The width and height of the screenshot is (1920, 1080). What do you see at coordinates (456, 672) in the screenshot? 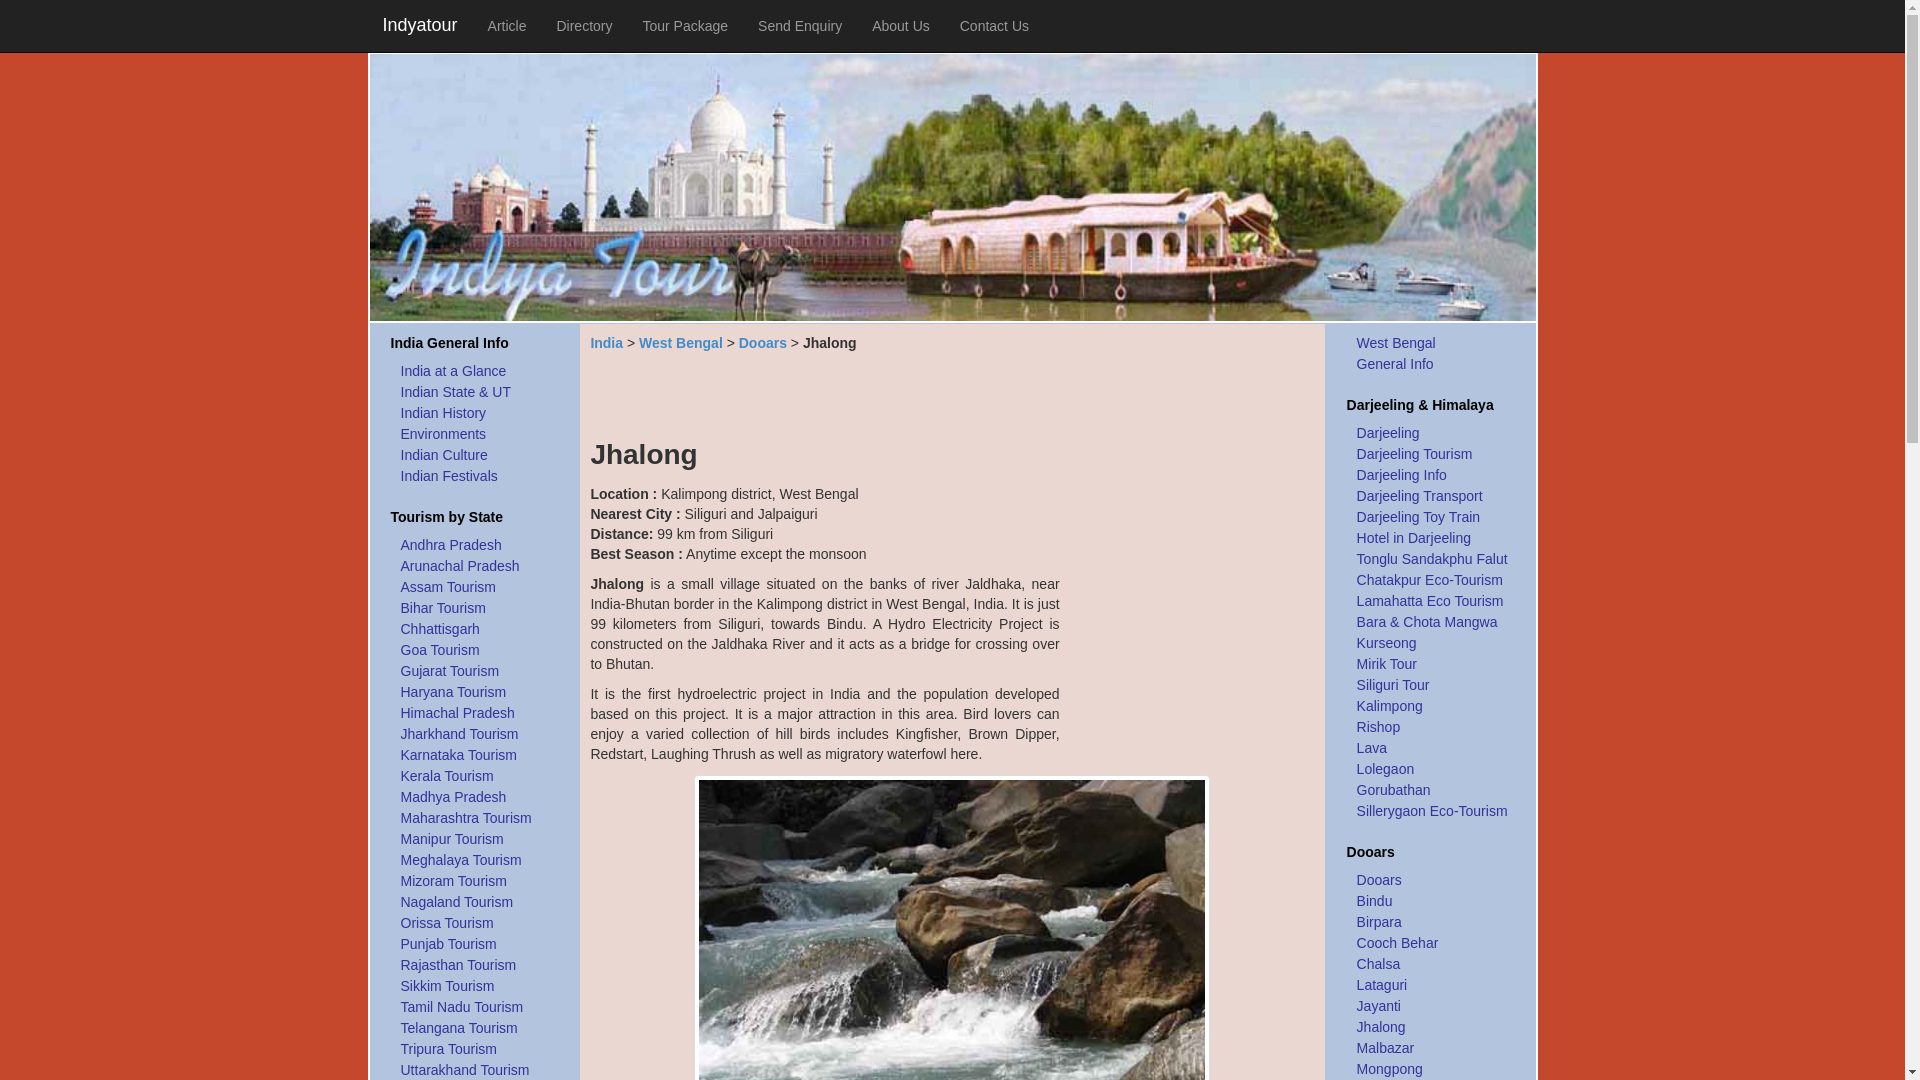
I see `Gujarat Tourism` at bounding box center [456, 672].